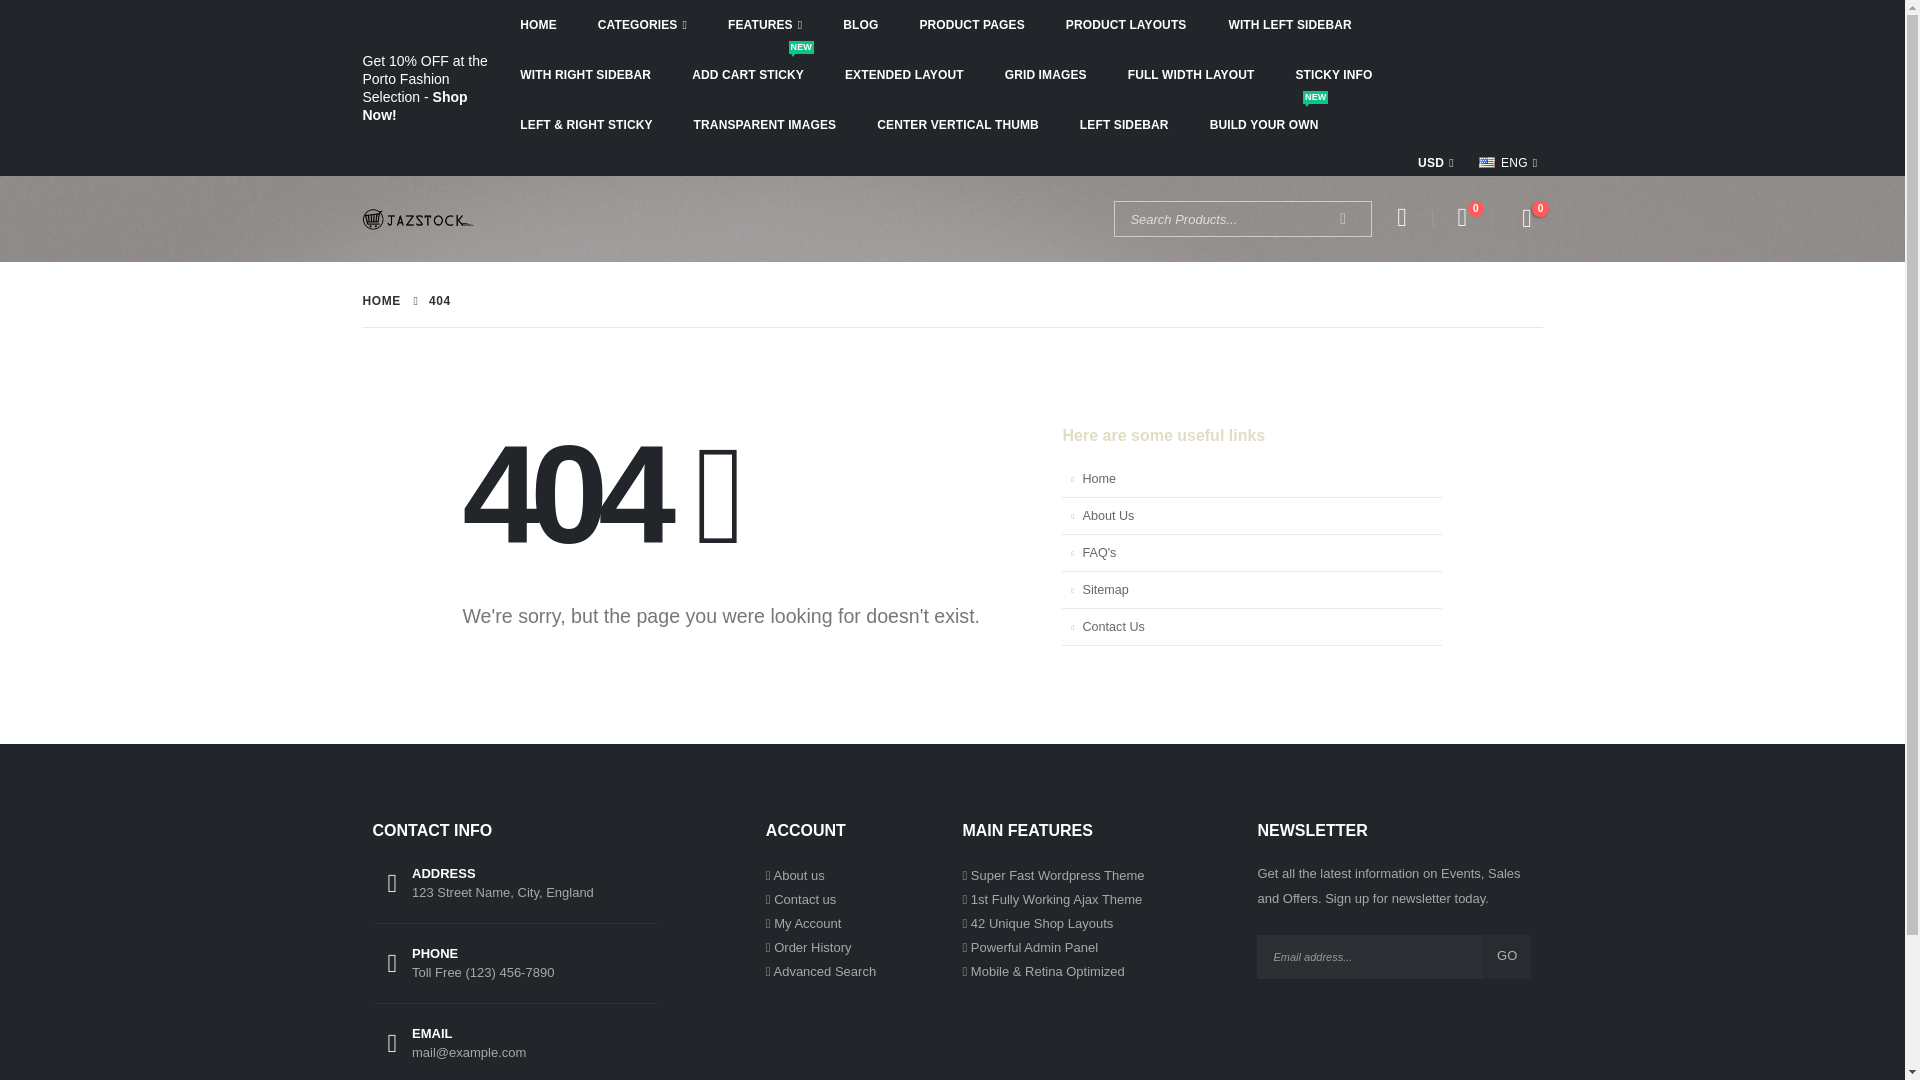  Describe the element at coordinates (824, 971) in the screenshot. I see `PRODUCT LAYOUTS` at that location.